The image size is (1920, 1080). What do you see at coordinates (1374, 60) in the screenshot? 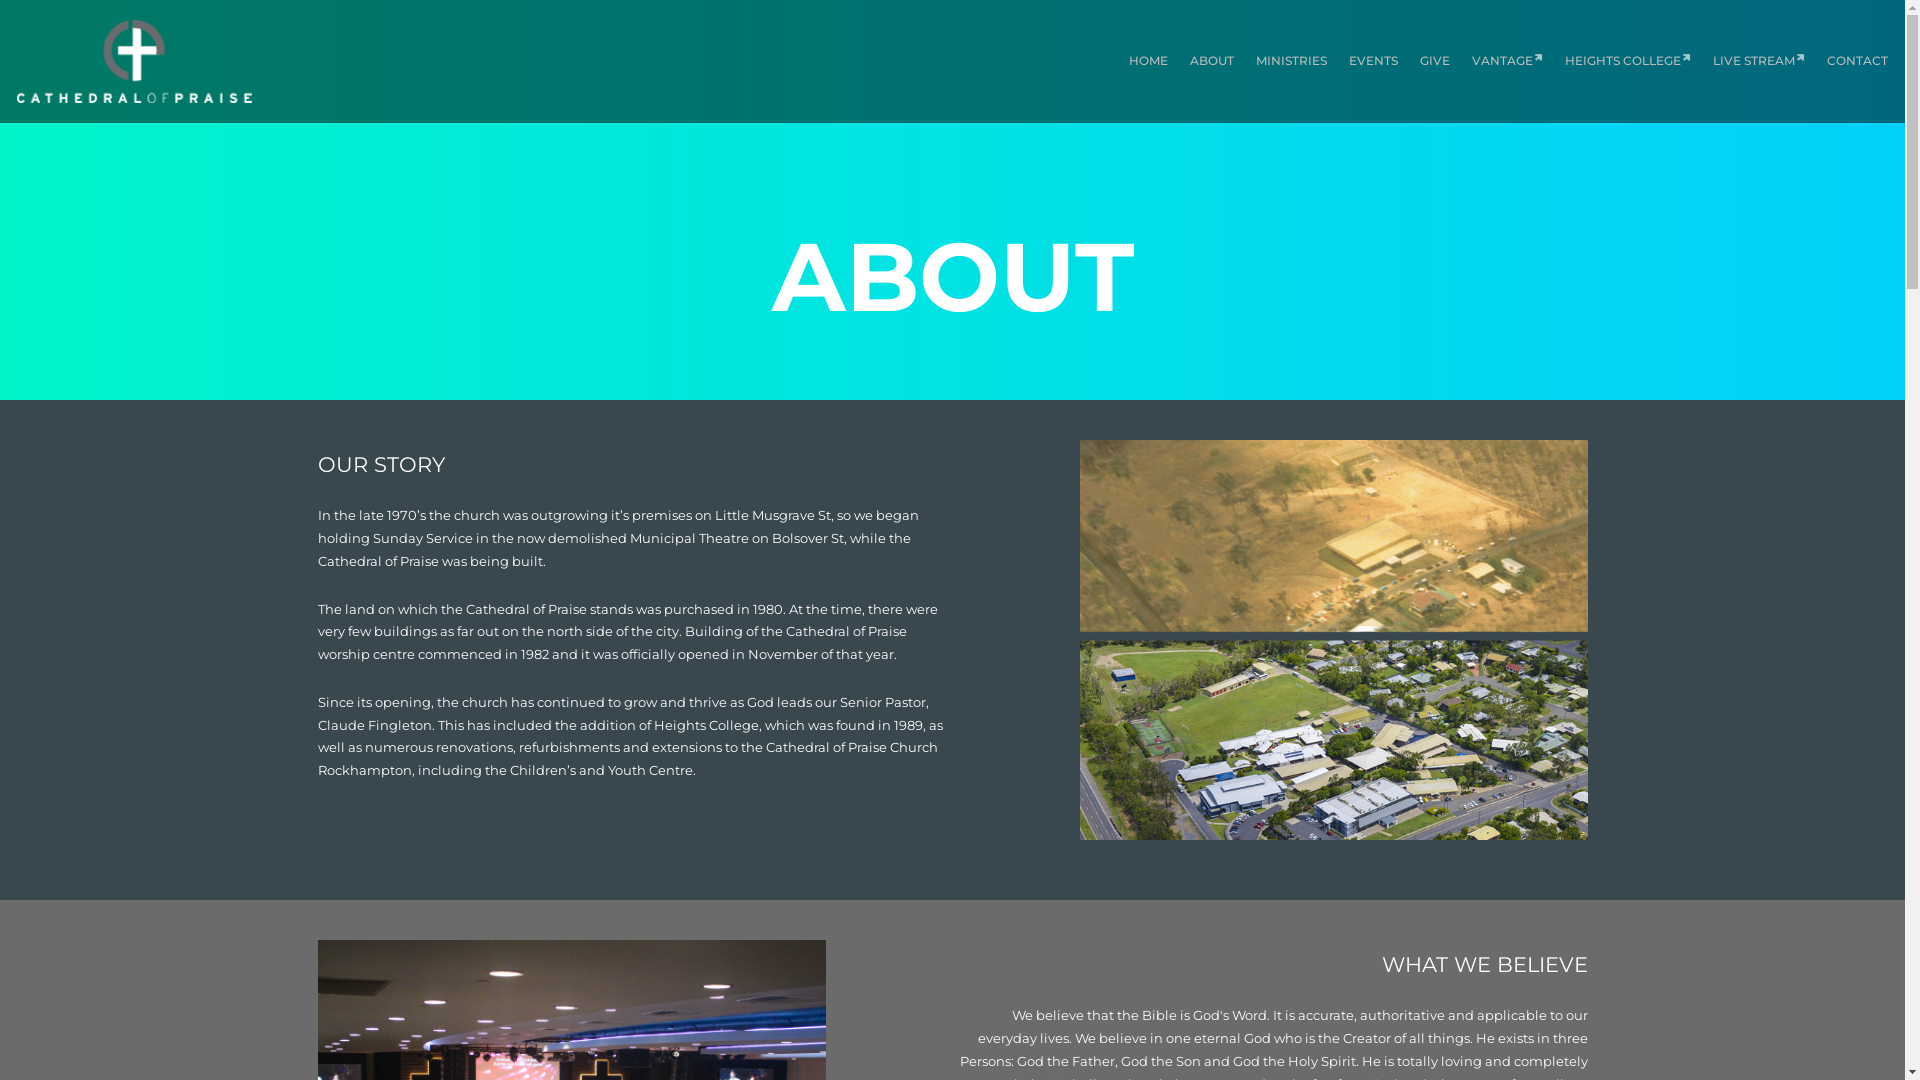
I see `EVENTS` at bounding box center [1374, 60].